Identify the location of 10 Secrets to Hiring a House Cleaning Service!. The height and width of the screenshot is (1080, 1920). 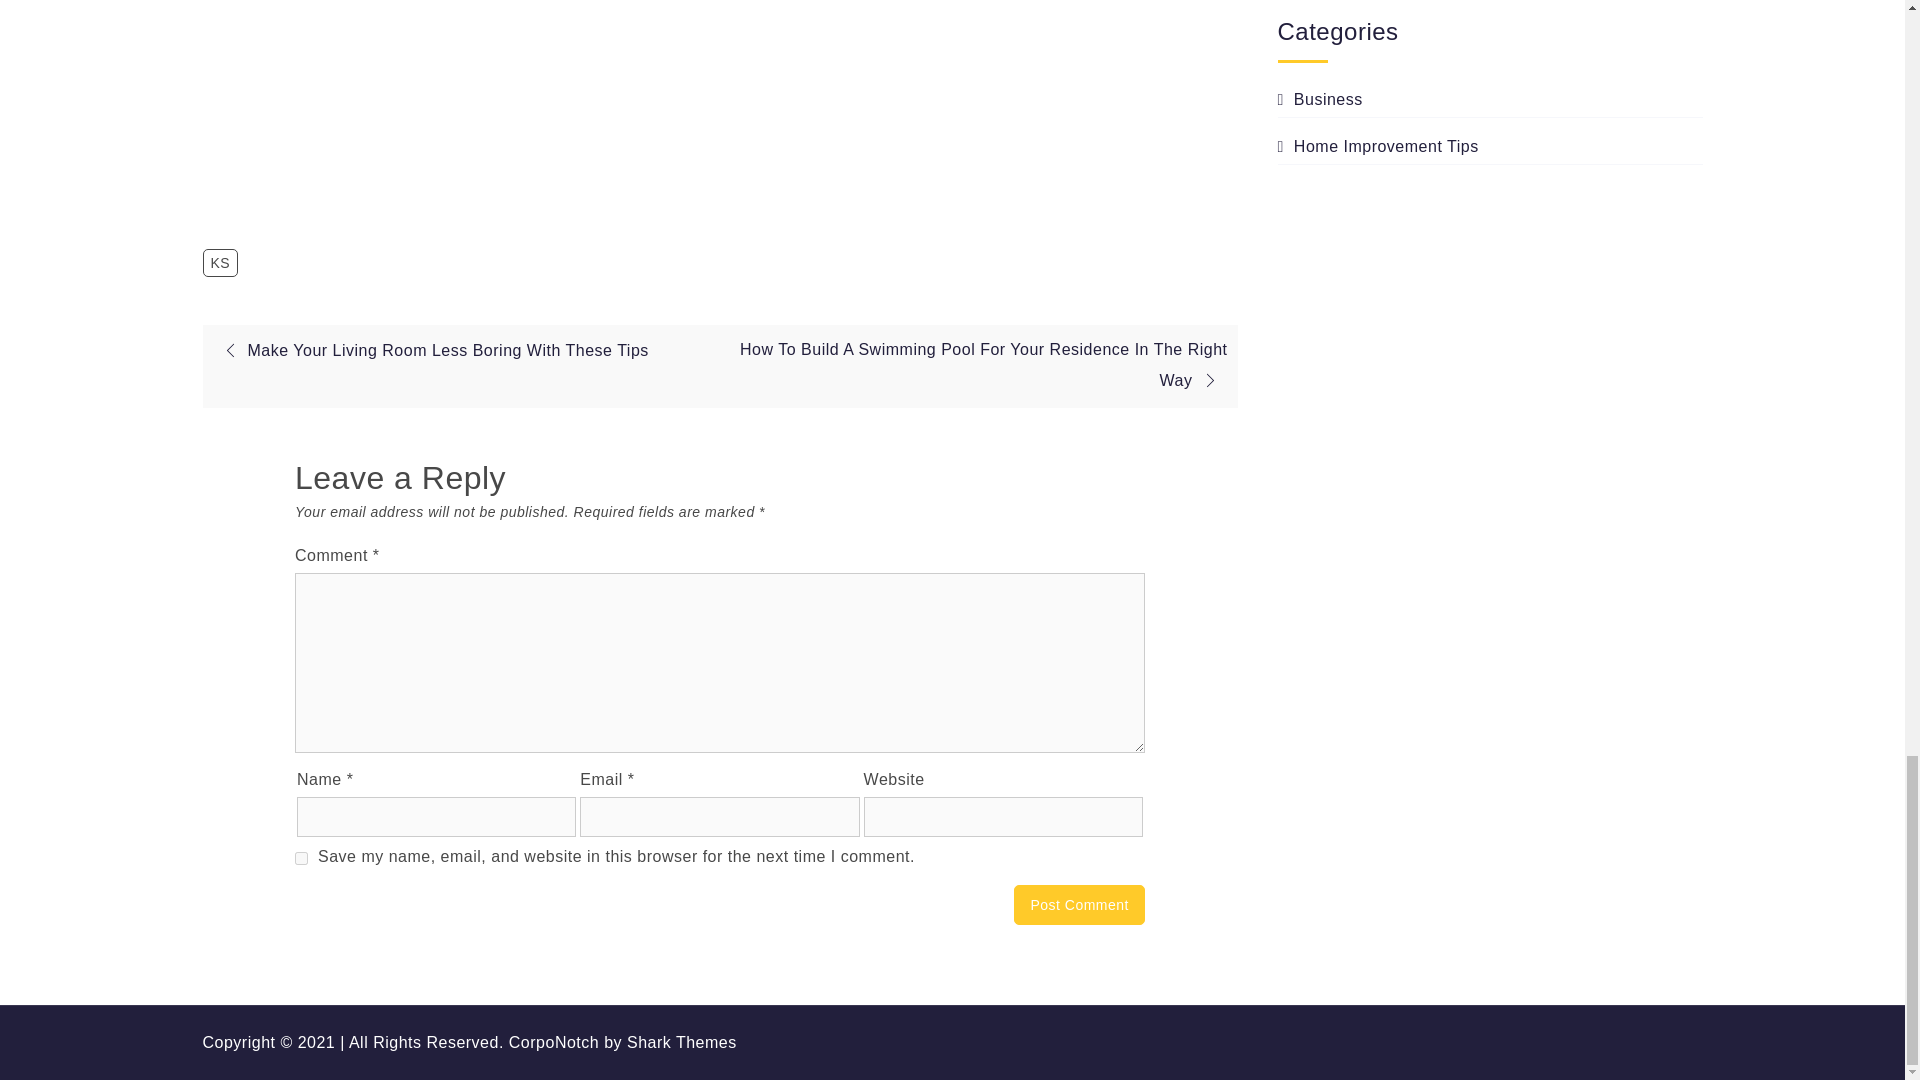
(611, 100).